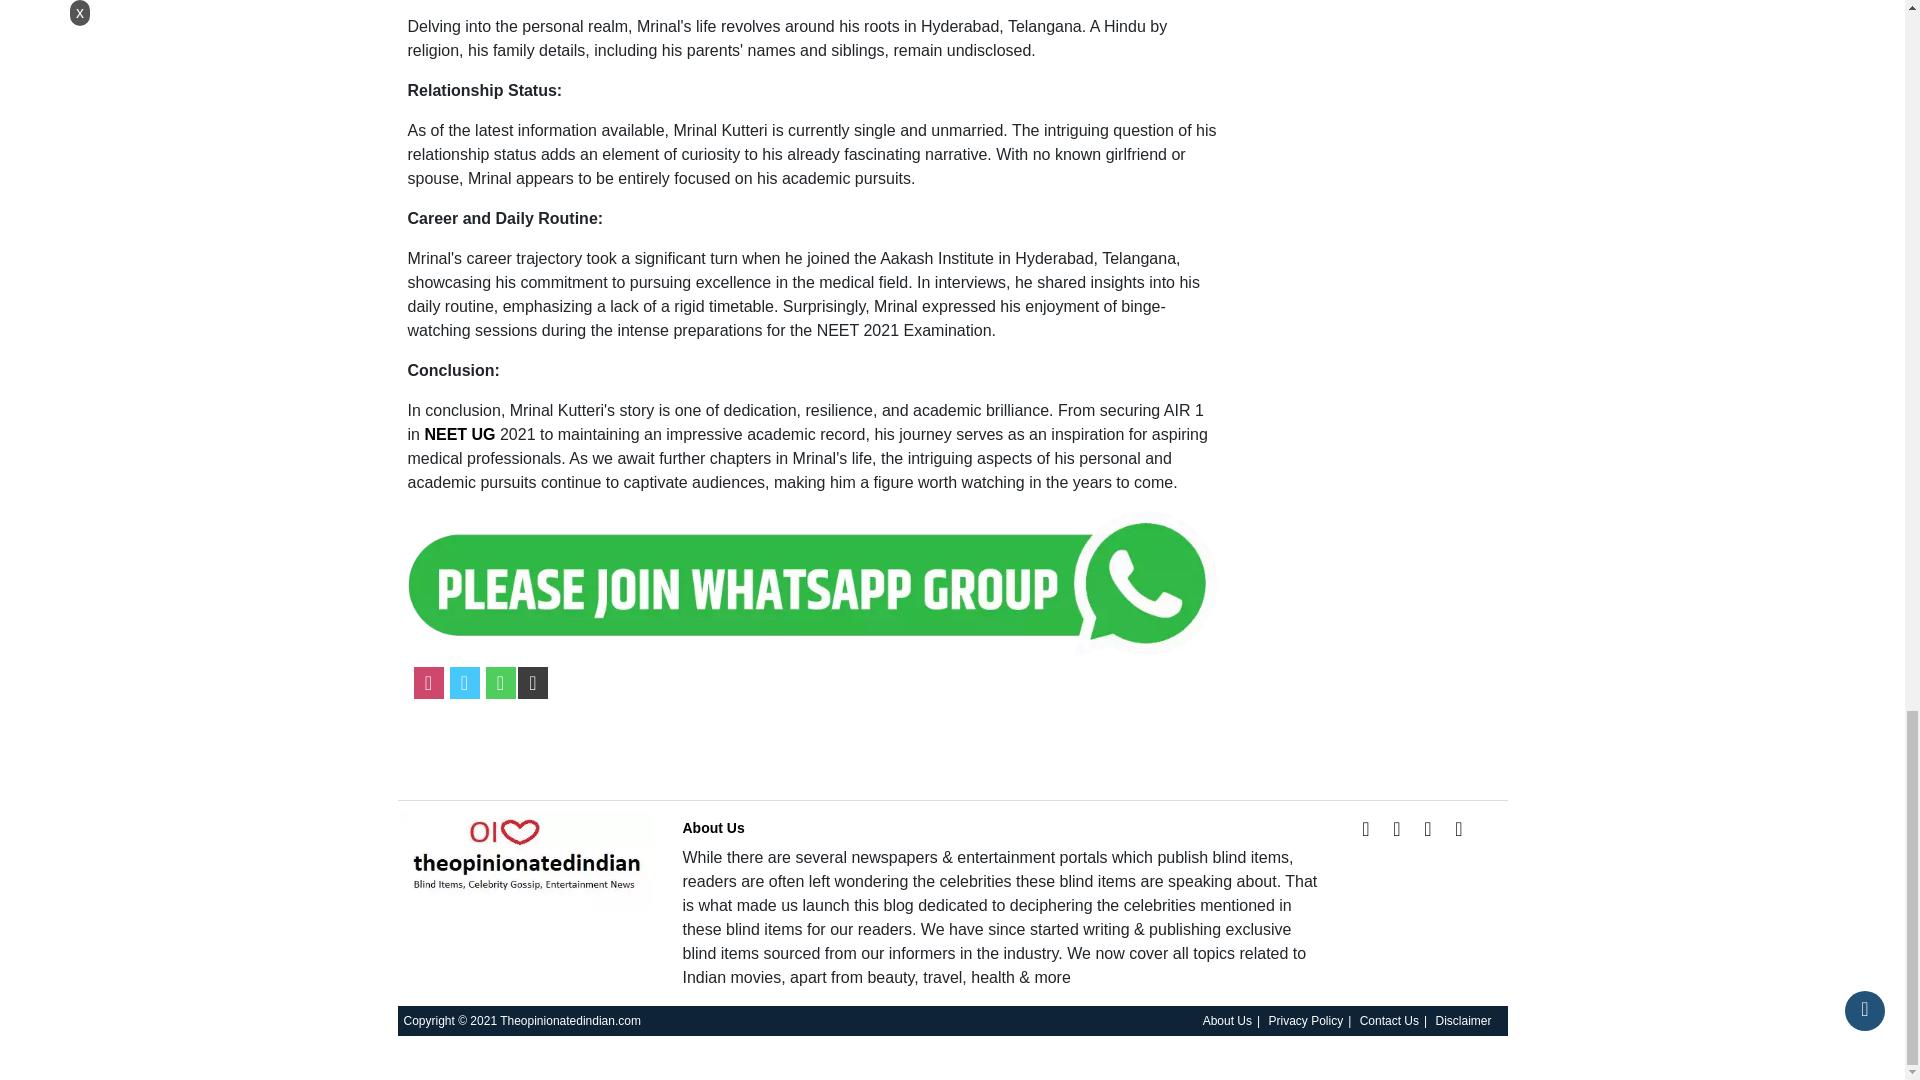  What do you see at coordinates (500, 682) in the screenshot?
I see `WhatsApp` at bounding box center [500, 682].